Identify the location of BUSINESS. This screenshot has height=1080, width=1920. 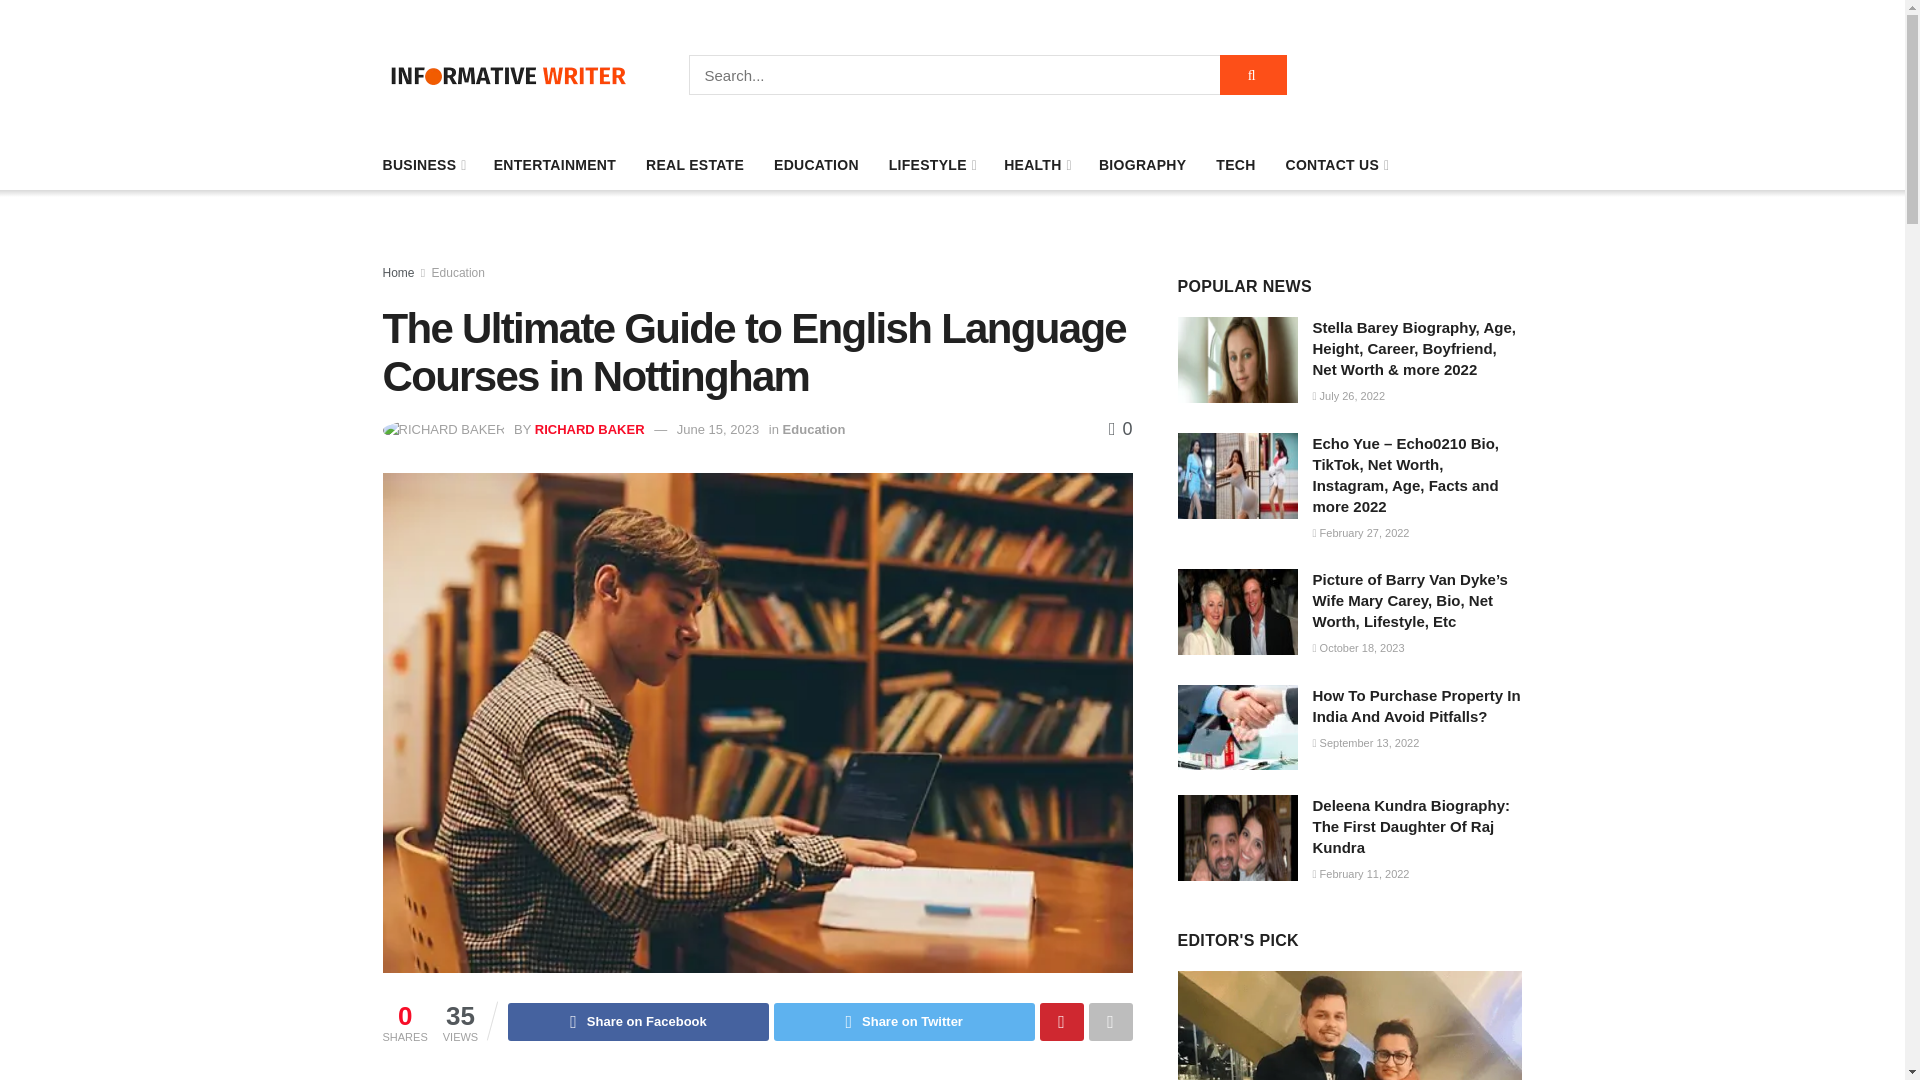
(422, 165).